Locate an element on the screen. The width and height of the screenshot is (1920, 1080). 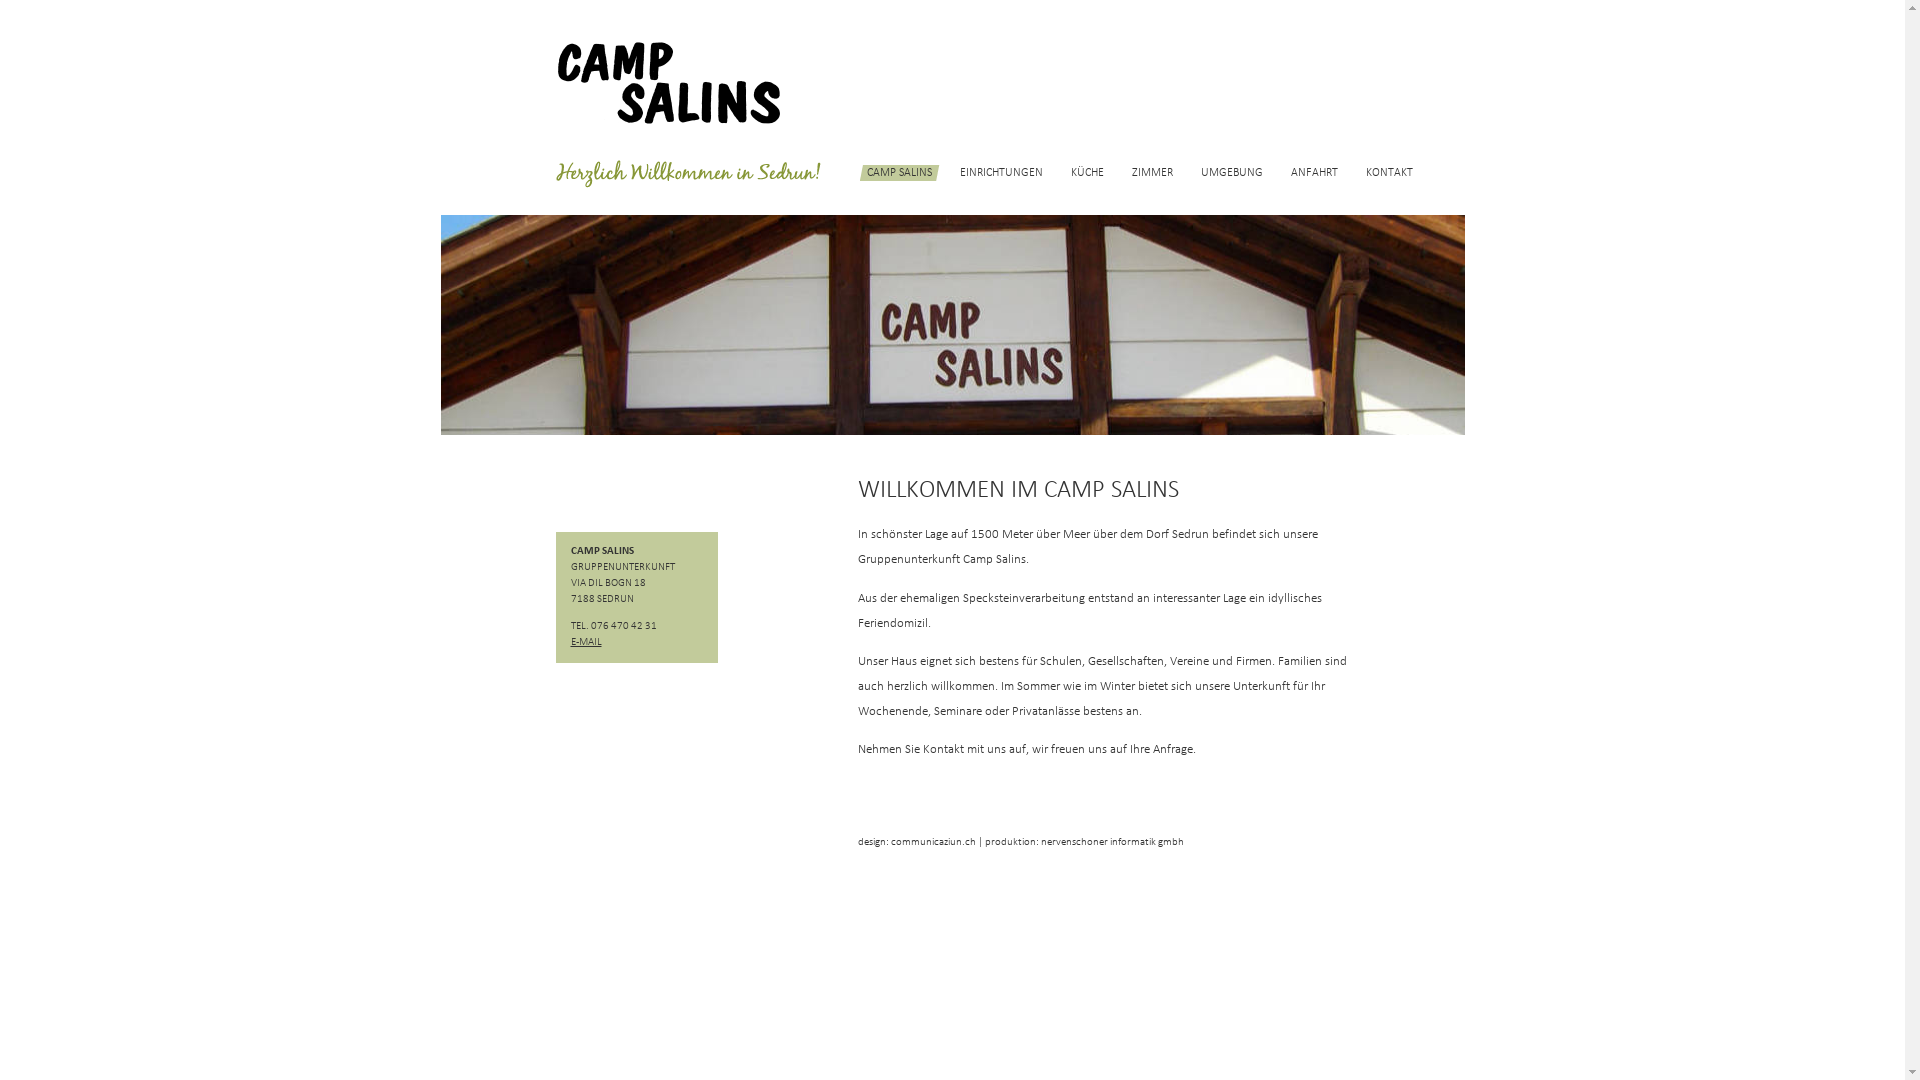
EINRICHTUNGEN is located at coordinates (1002, 173).